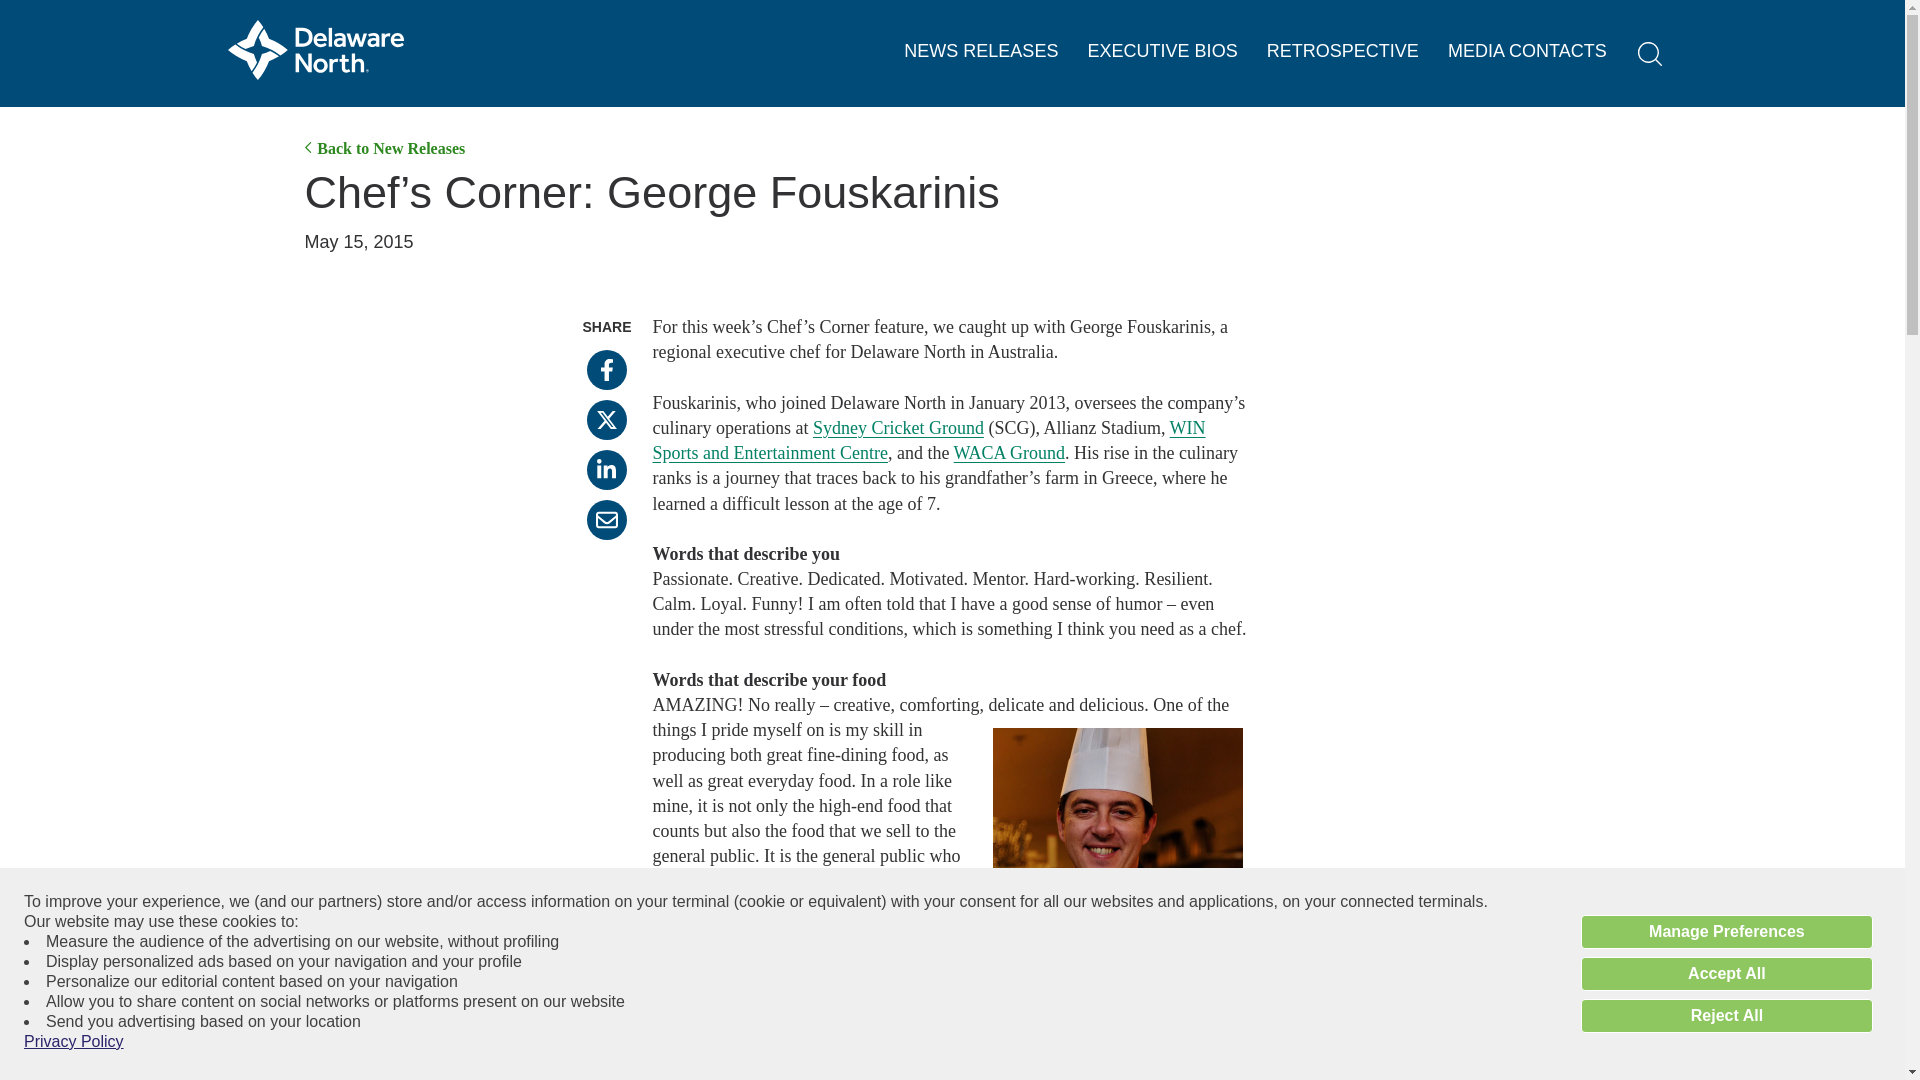  Describe the element at coordinates (74, 1042) in the screenshot. I see `Privacy Policy` at that location.